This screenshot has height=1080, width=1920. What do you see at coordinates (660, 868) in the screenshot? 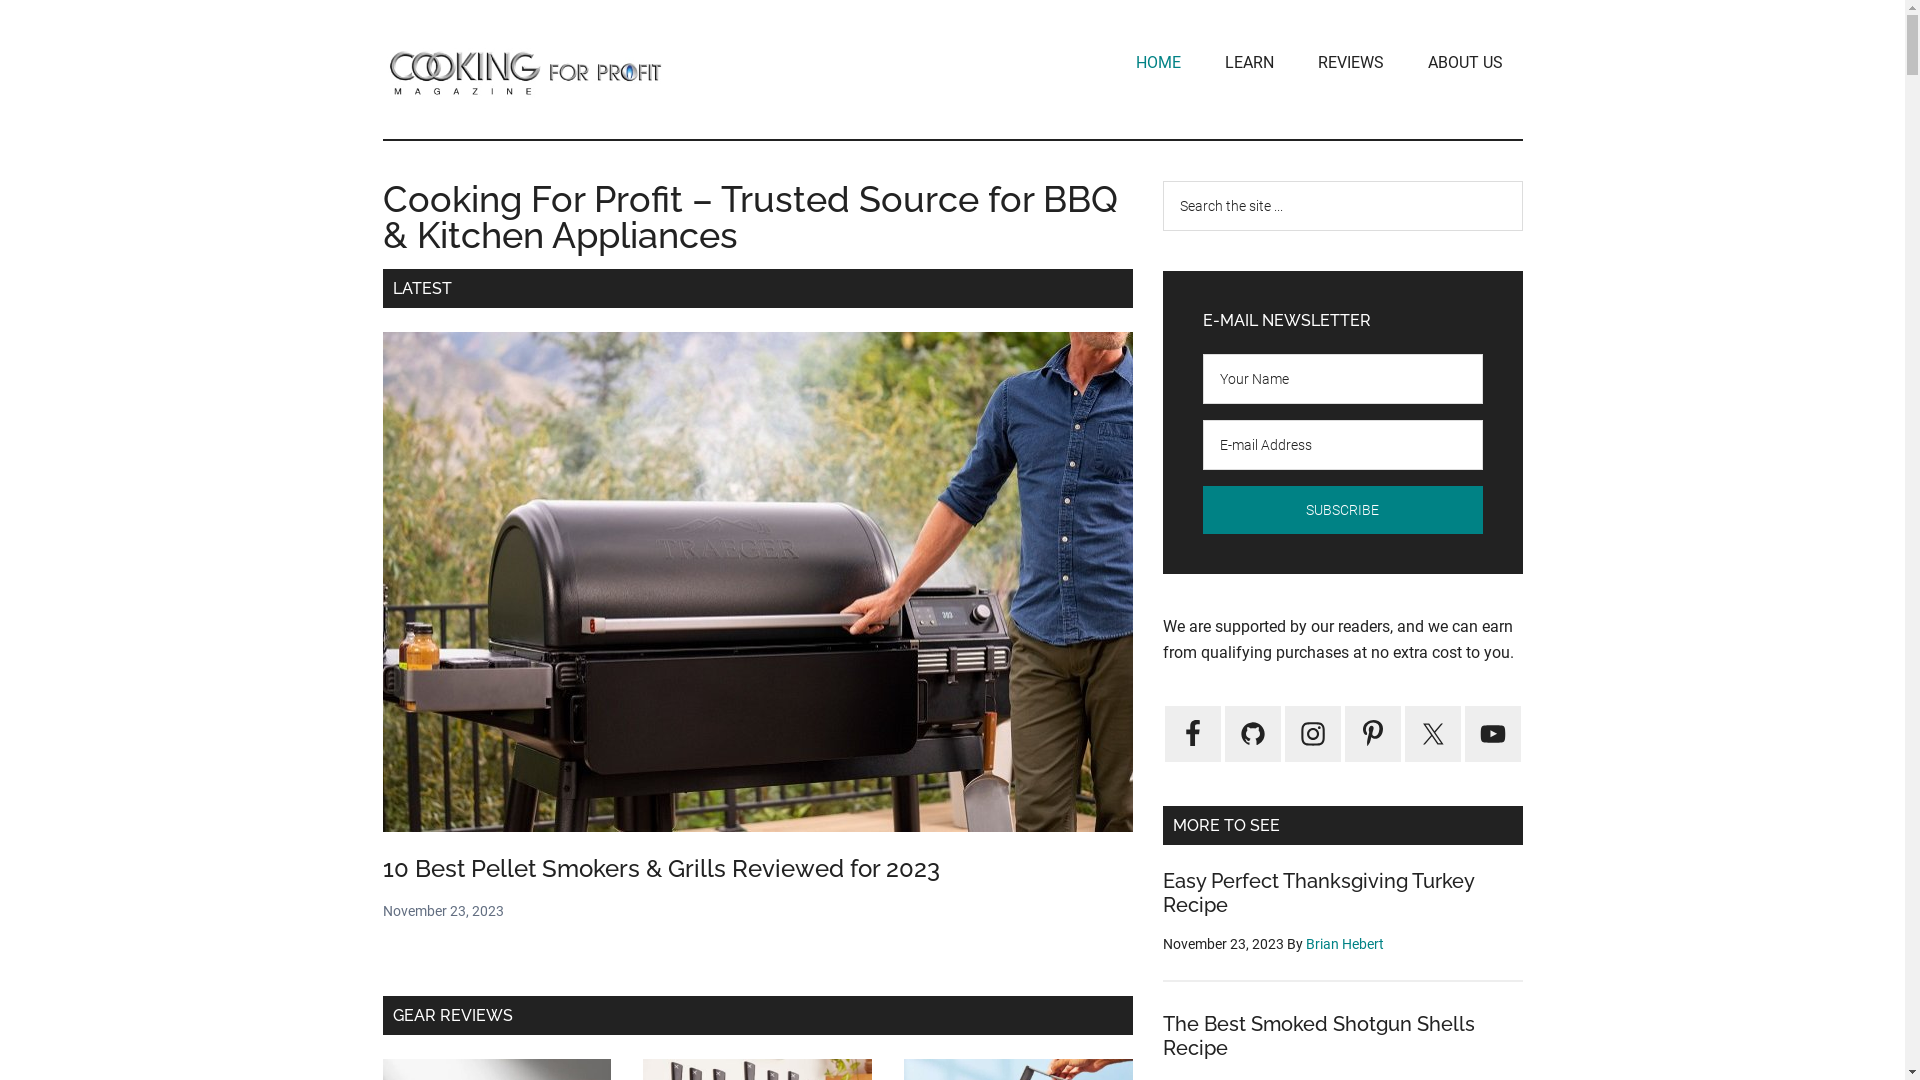
I see `10 Best Pellet Smokers & Grills Reviewed for 2023` at bounding box center [660, 868].